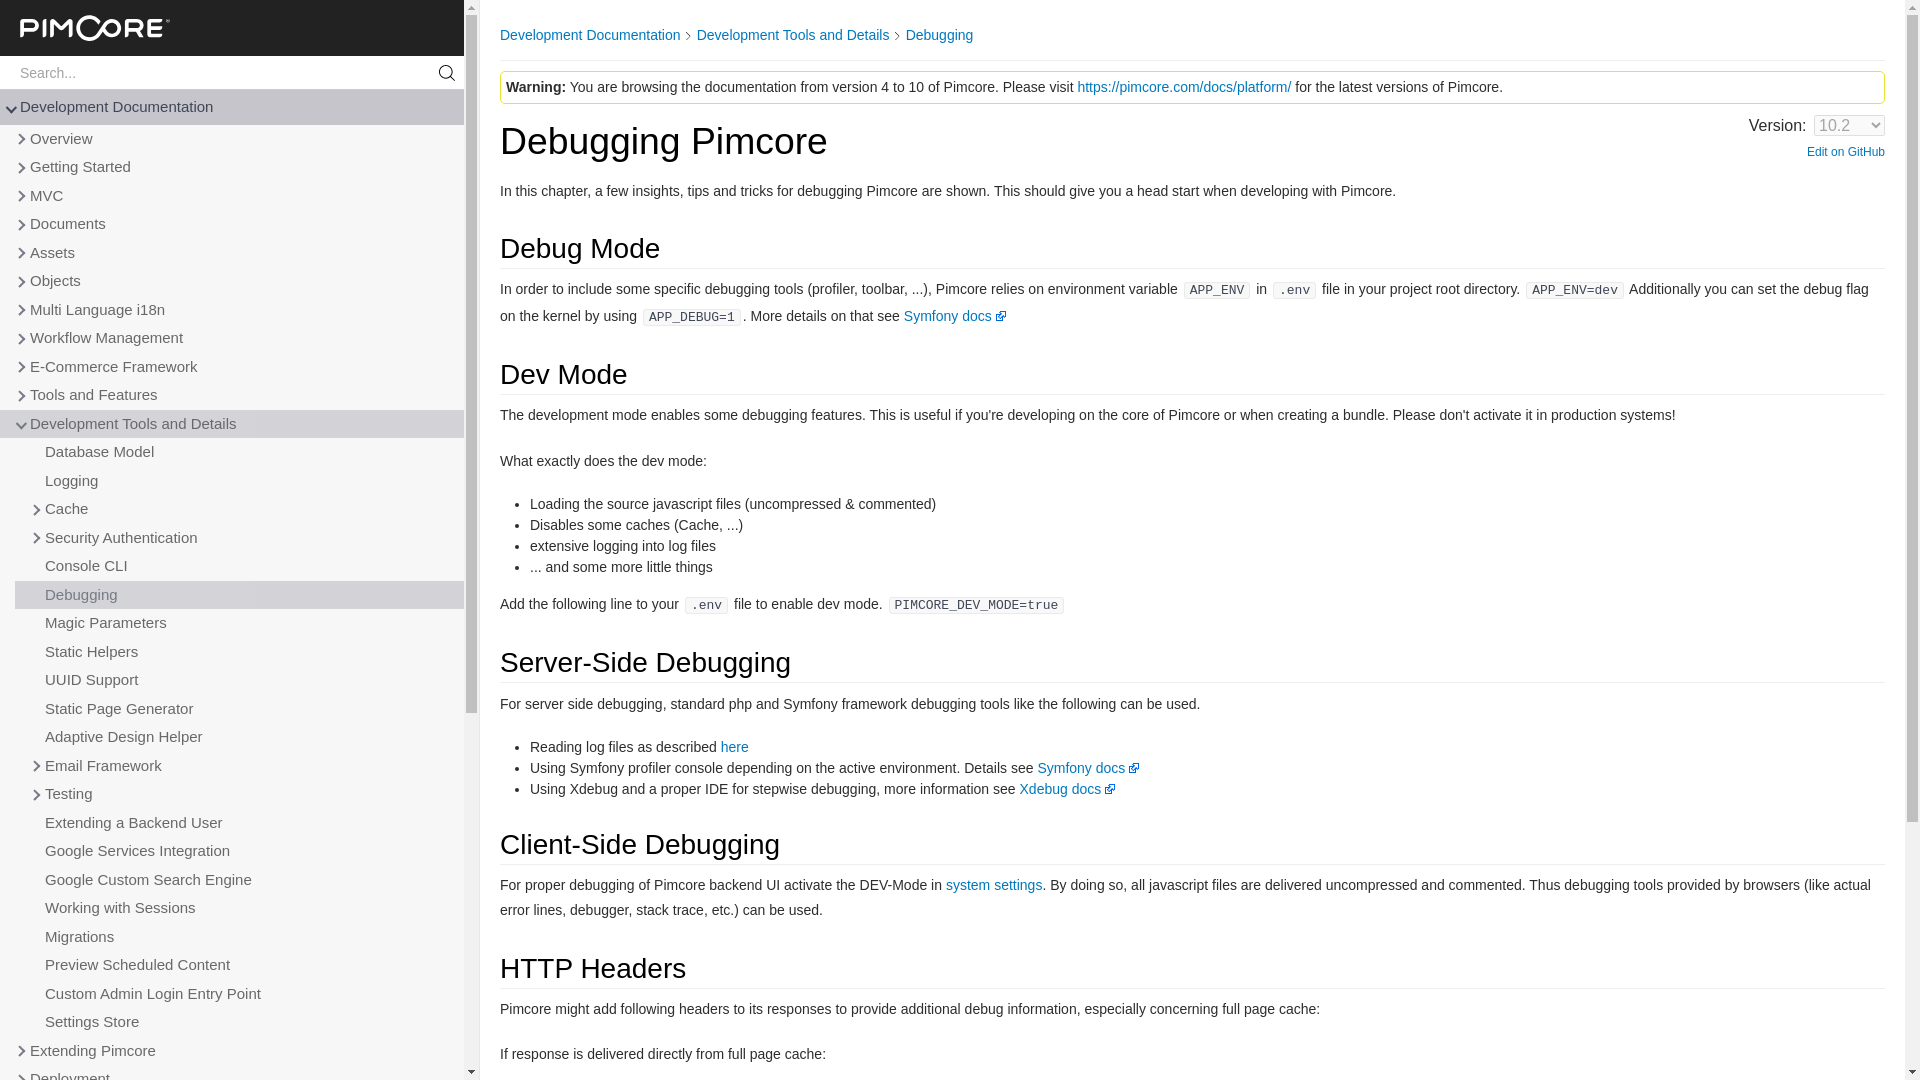  I want to click on  Documents, so click(232, 224).